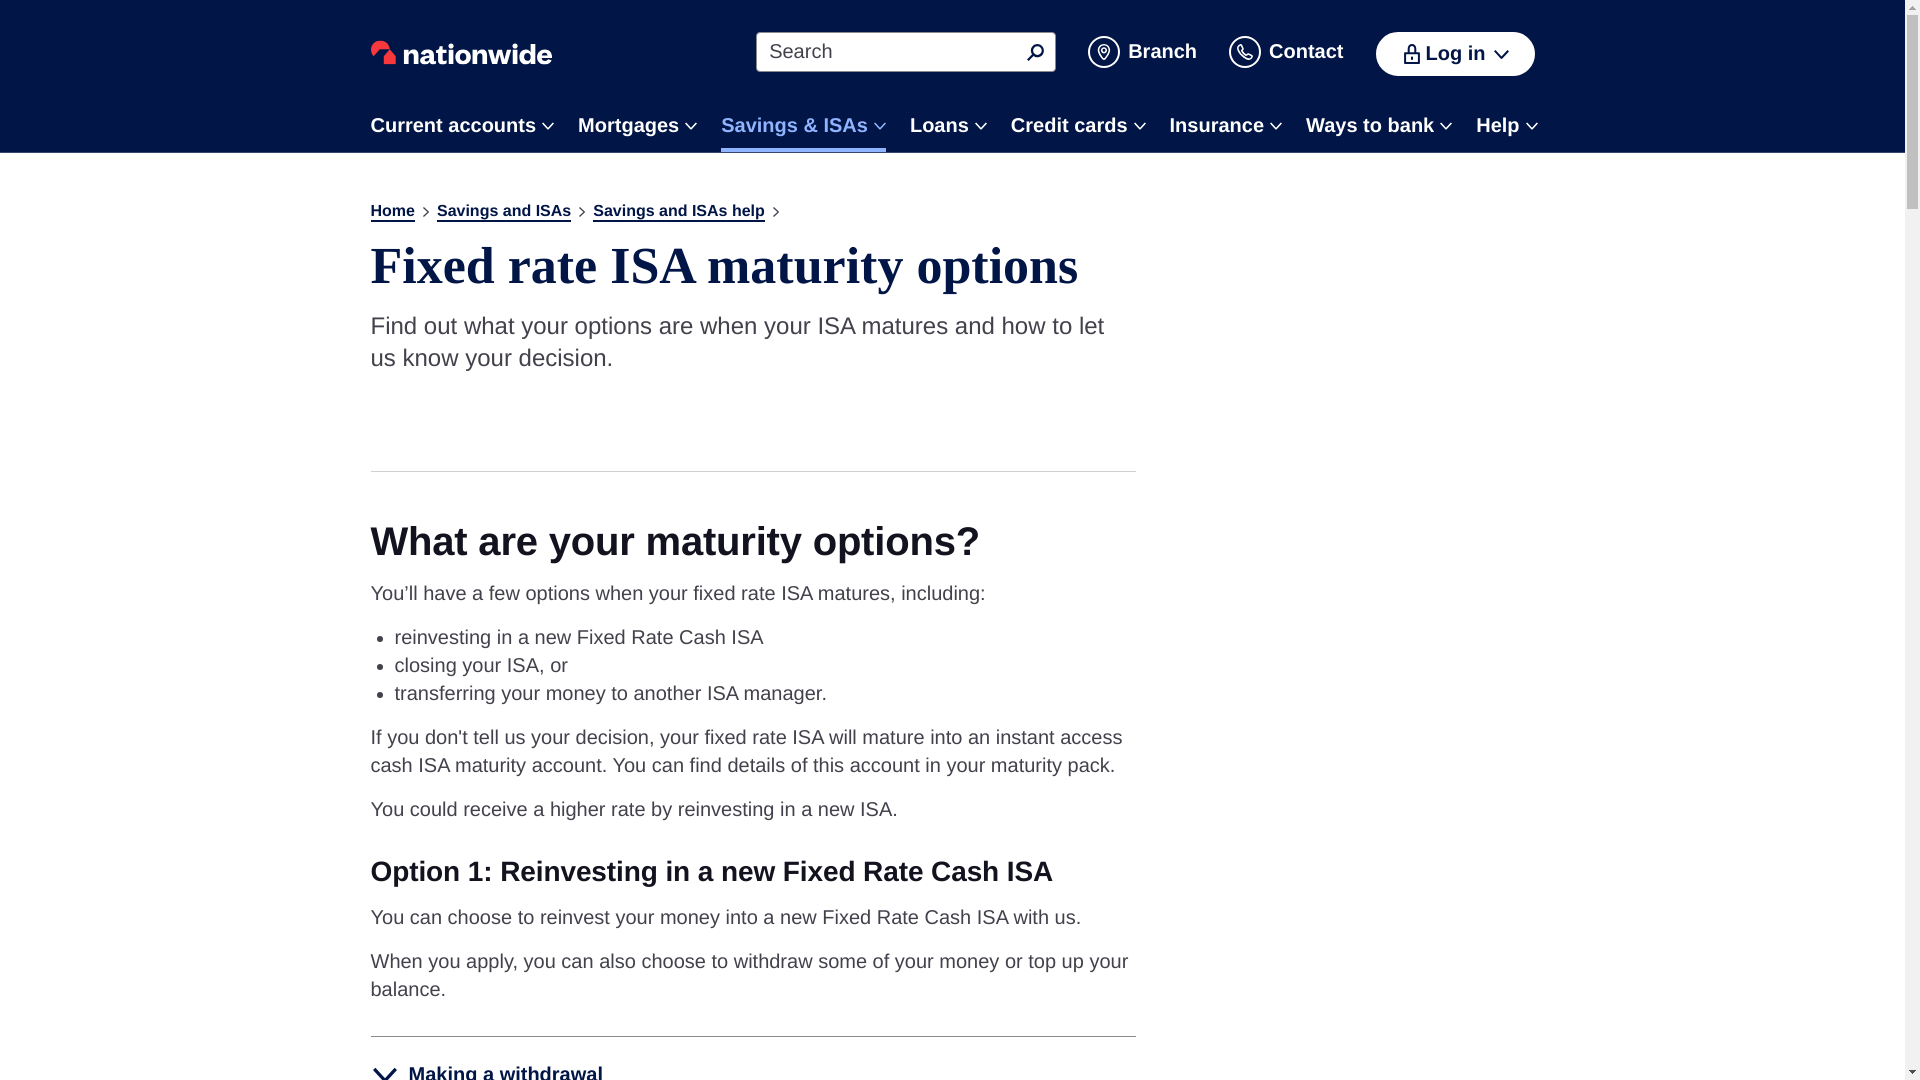  I want to click on Savings and ISAs, so click(504, 212).